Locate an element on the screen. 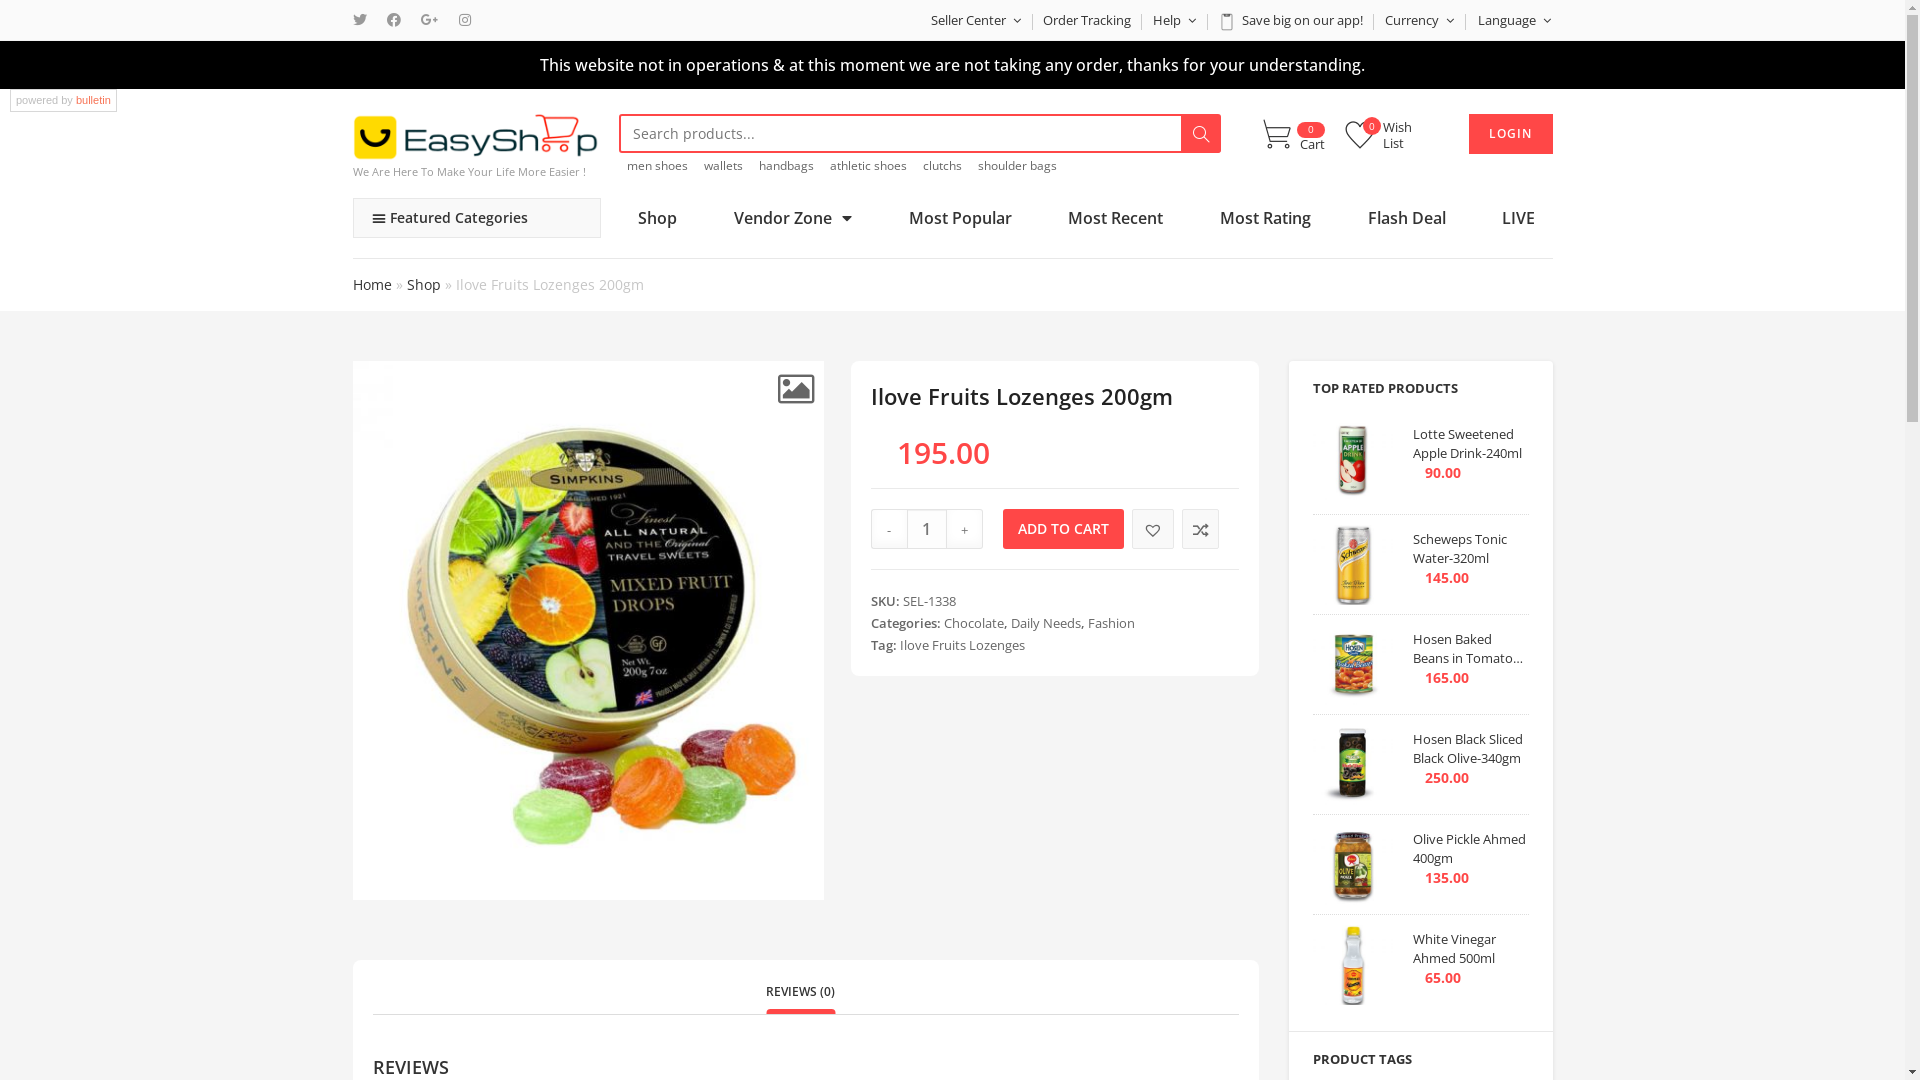 This screenshot has height=1080, width=1920. Home is located at coordinates (372, 284).